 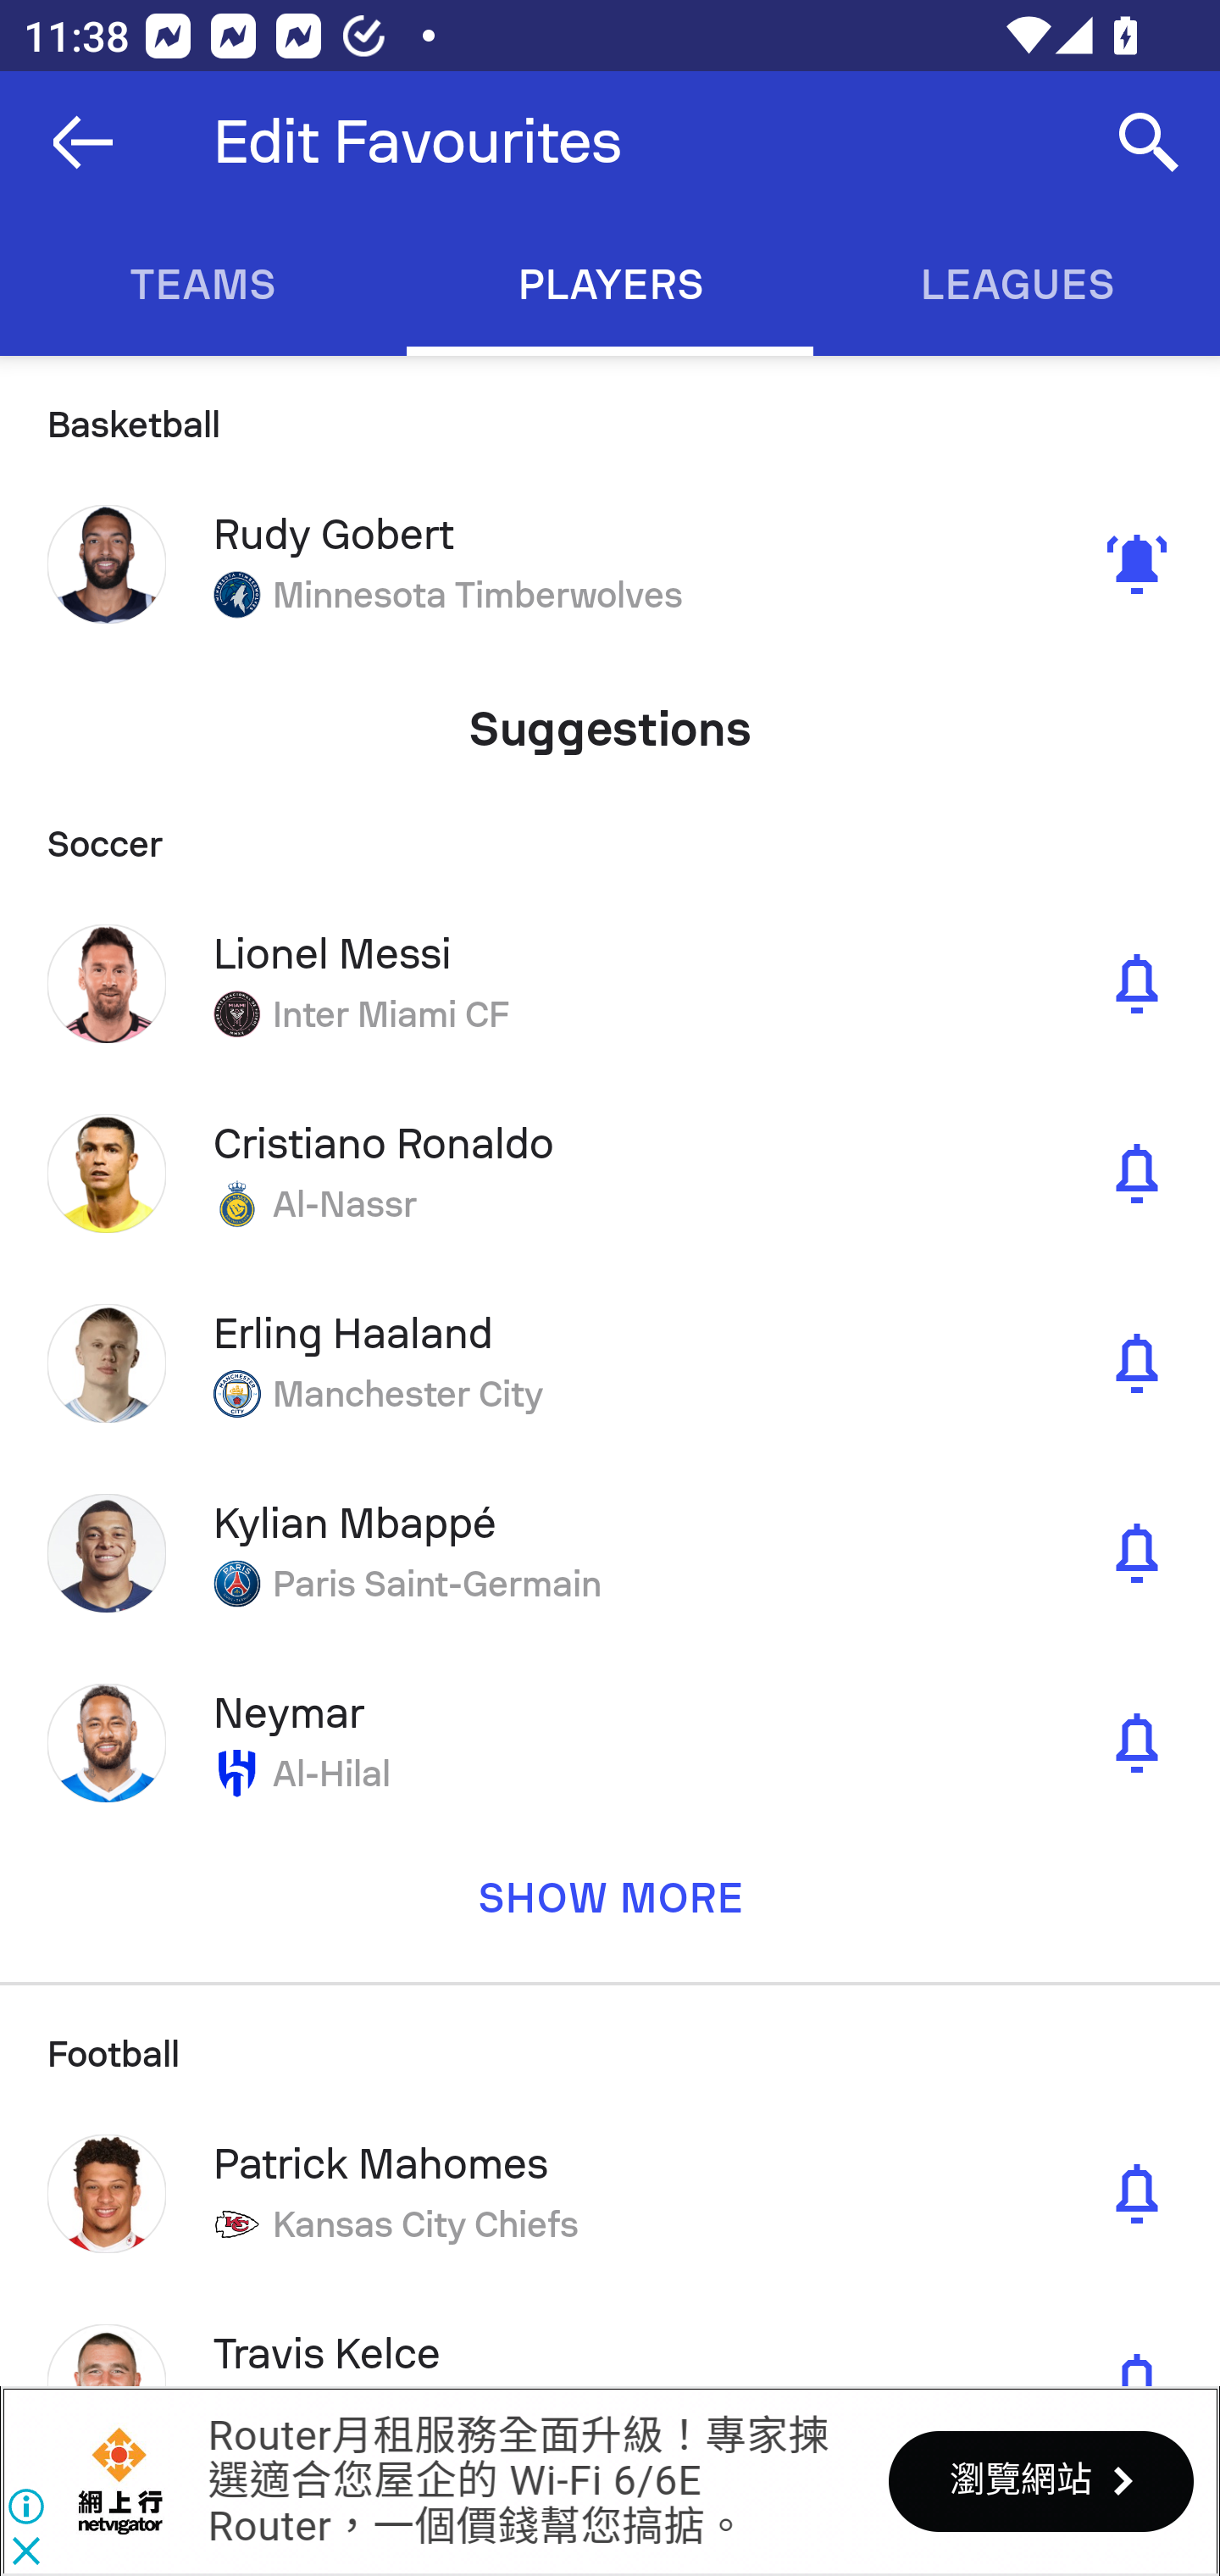 What do you see at coordinates (610, 564) in the screenshot?
I see `Rudy Gobert Minnesota Timberwolves` at bounding box center [610, 564].